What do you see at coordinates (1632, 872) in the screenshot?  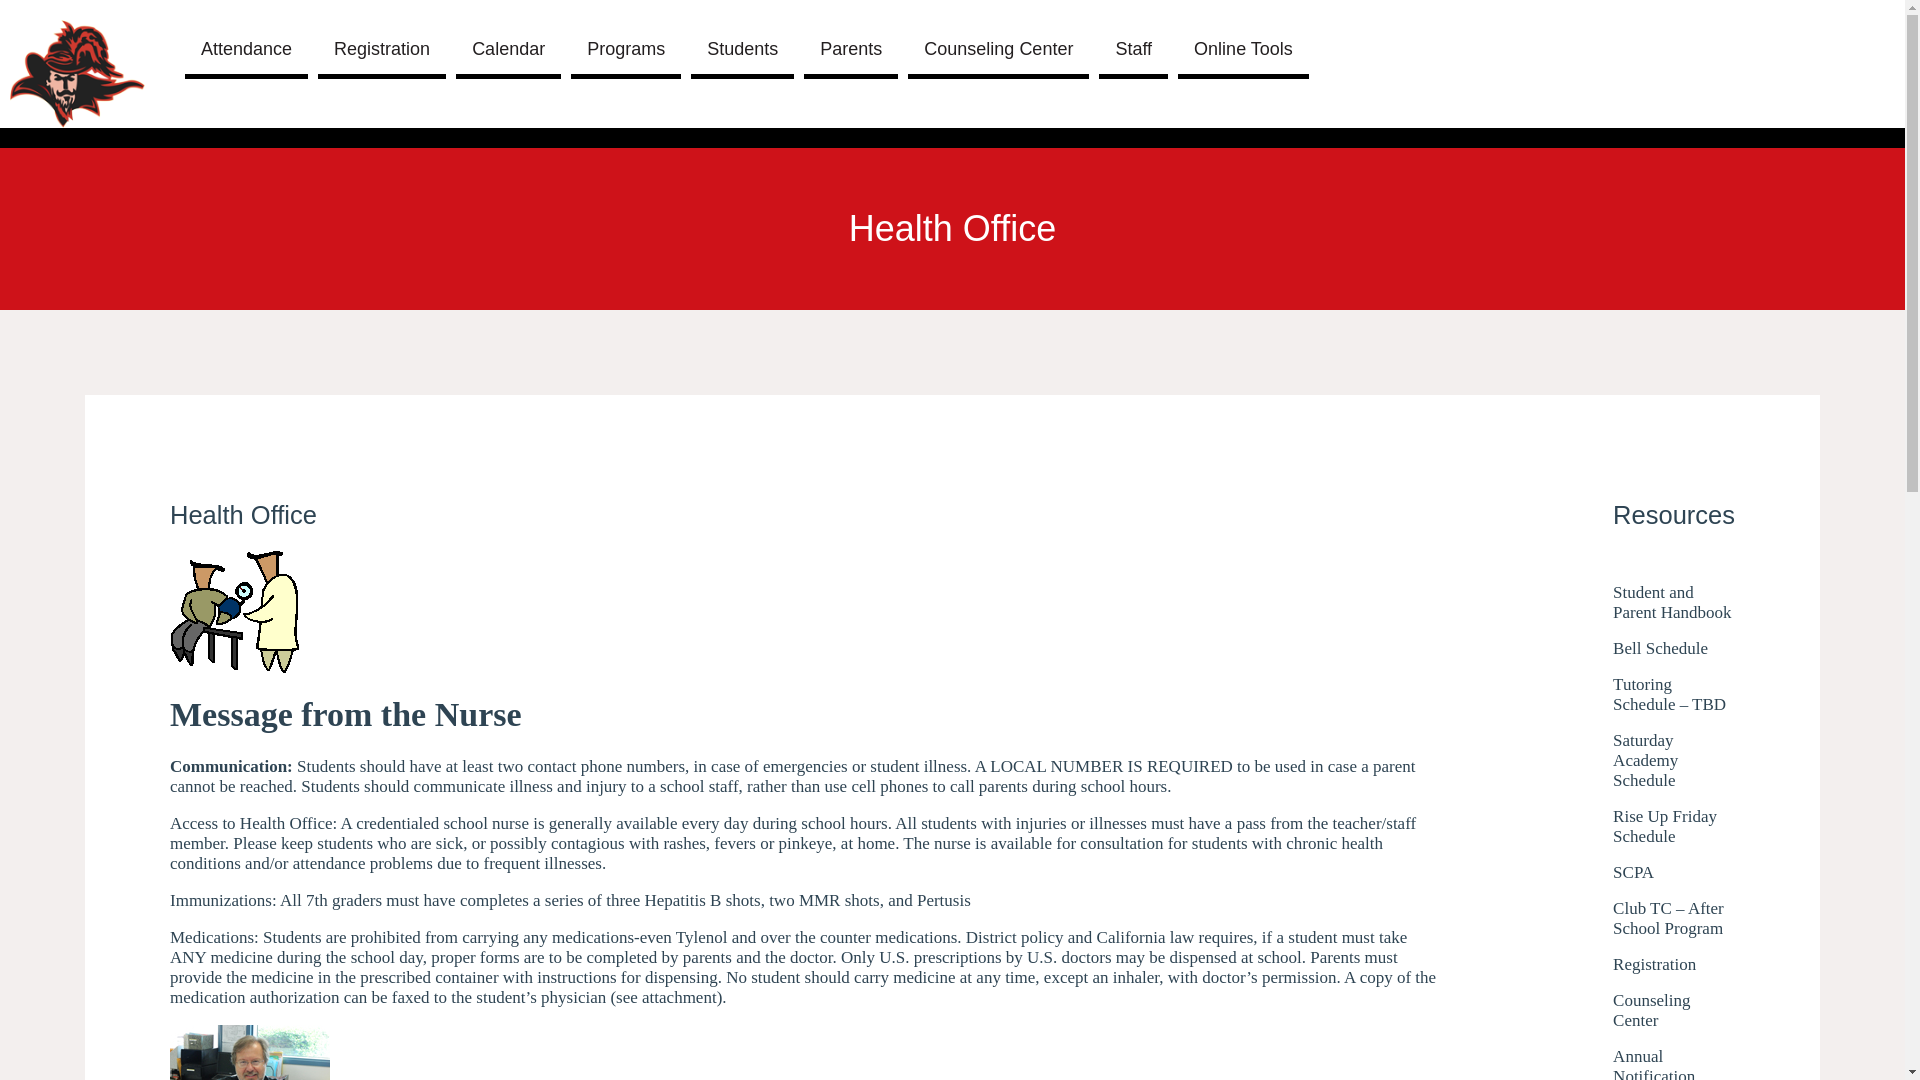 I see `SCPA` at bounding box center [1632, 872].